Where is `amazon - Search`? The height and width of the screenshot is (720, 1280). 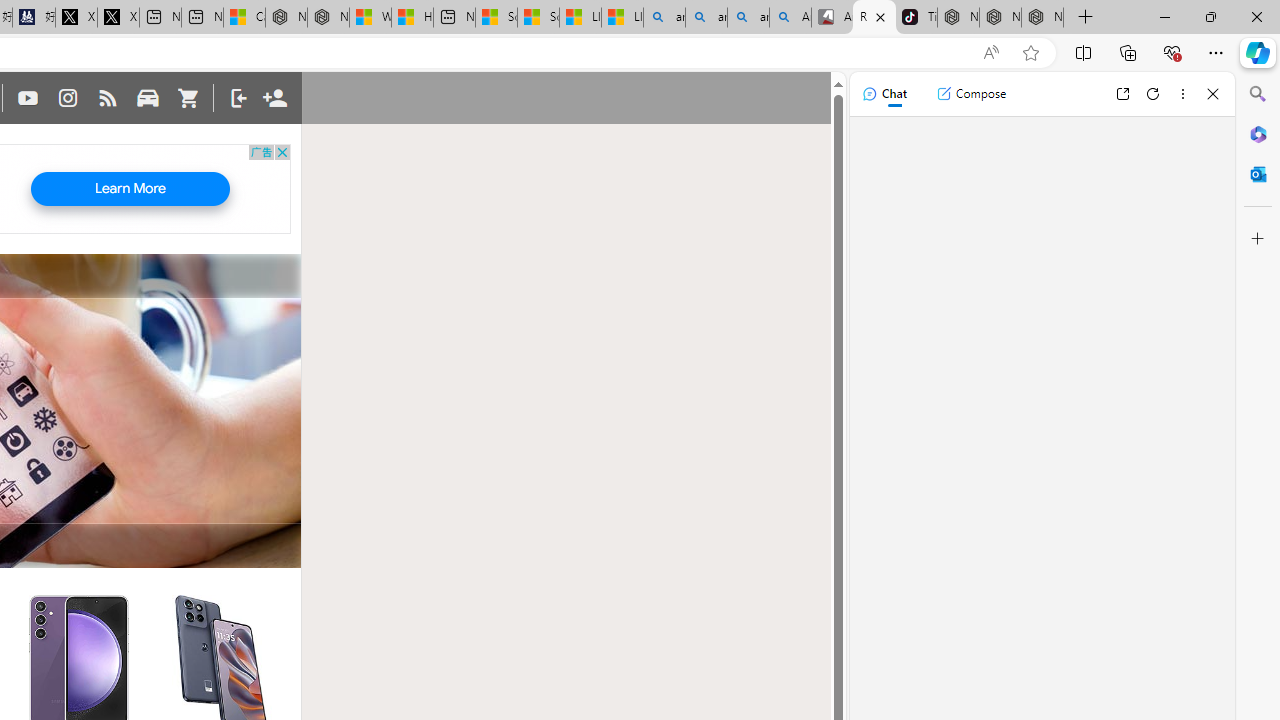
amazon - Search is located at coordinates (706, 18).